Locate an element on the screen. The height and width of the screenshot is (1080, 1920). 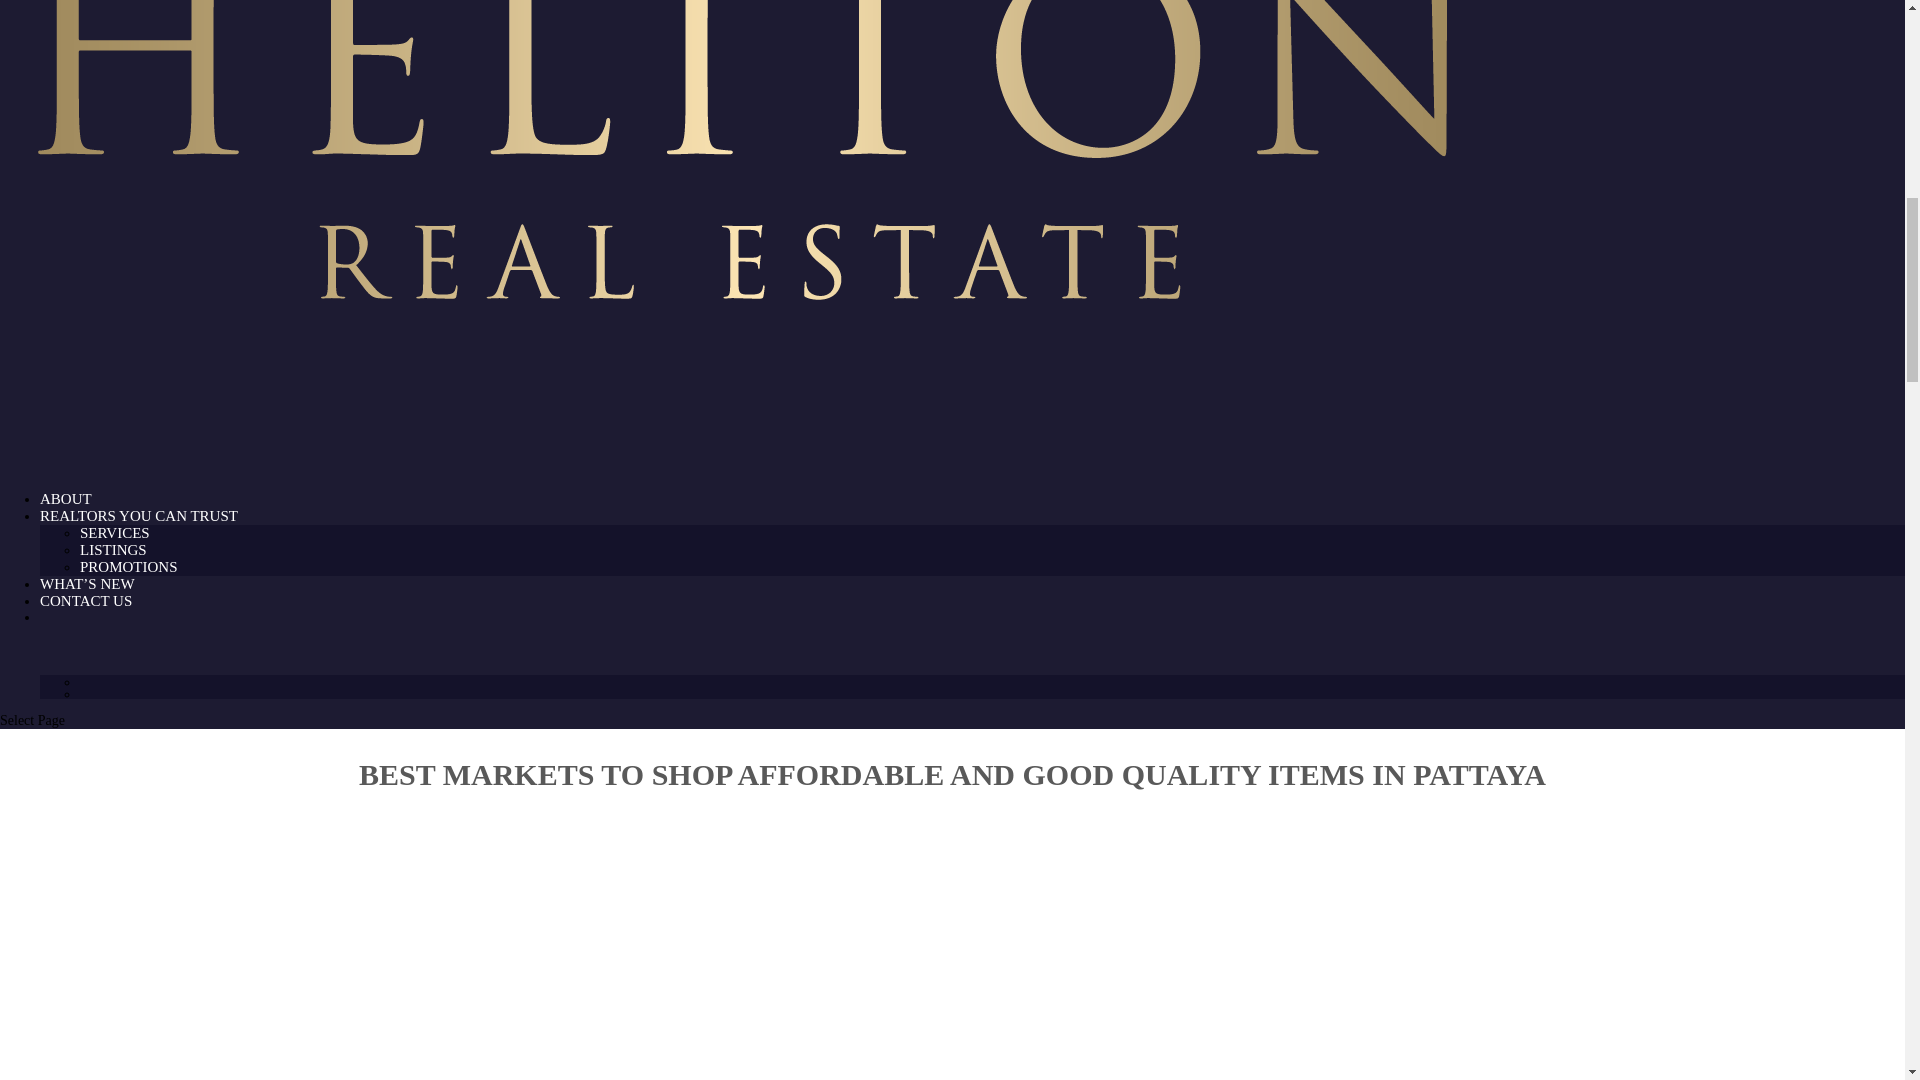
REALTORS YOU CAN TRUST is located at coordinates (139, 542).